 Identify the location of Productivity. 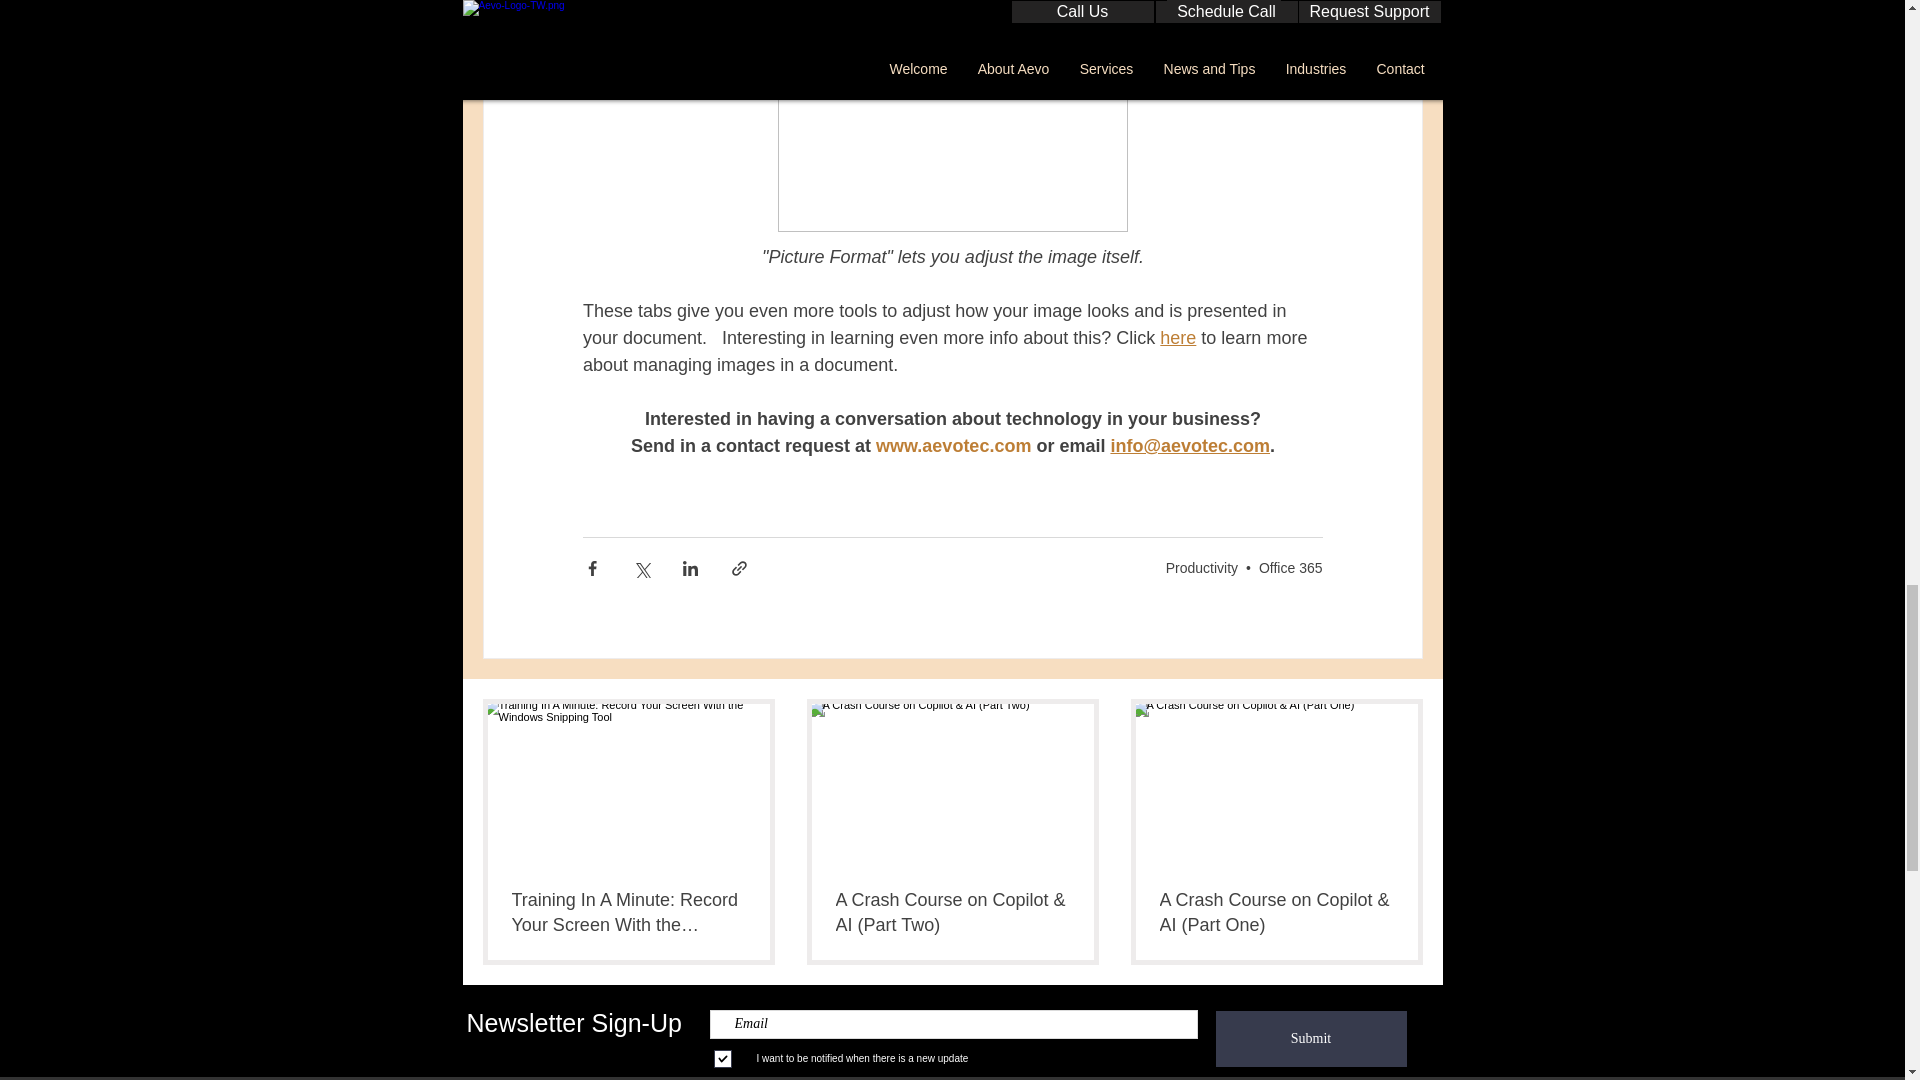
(1202, 568).